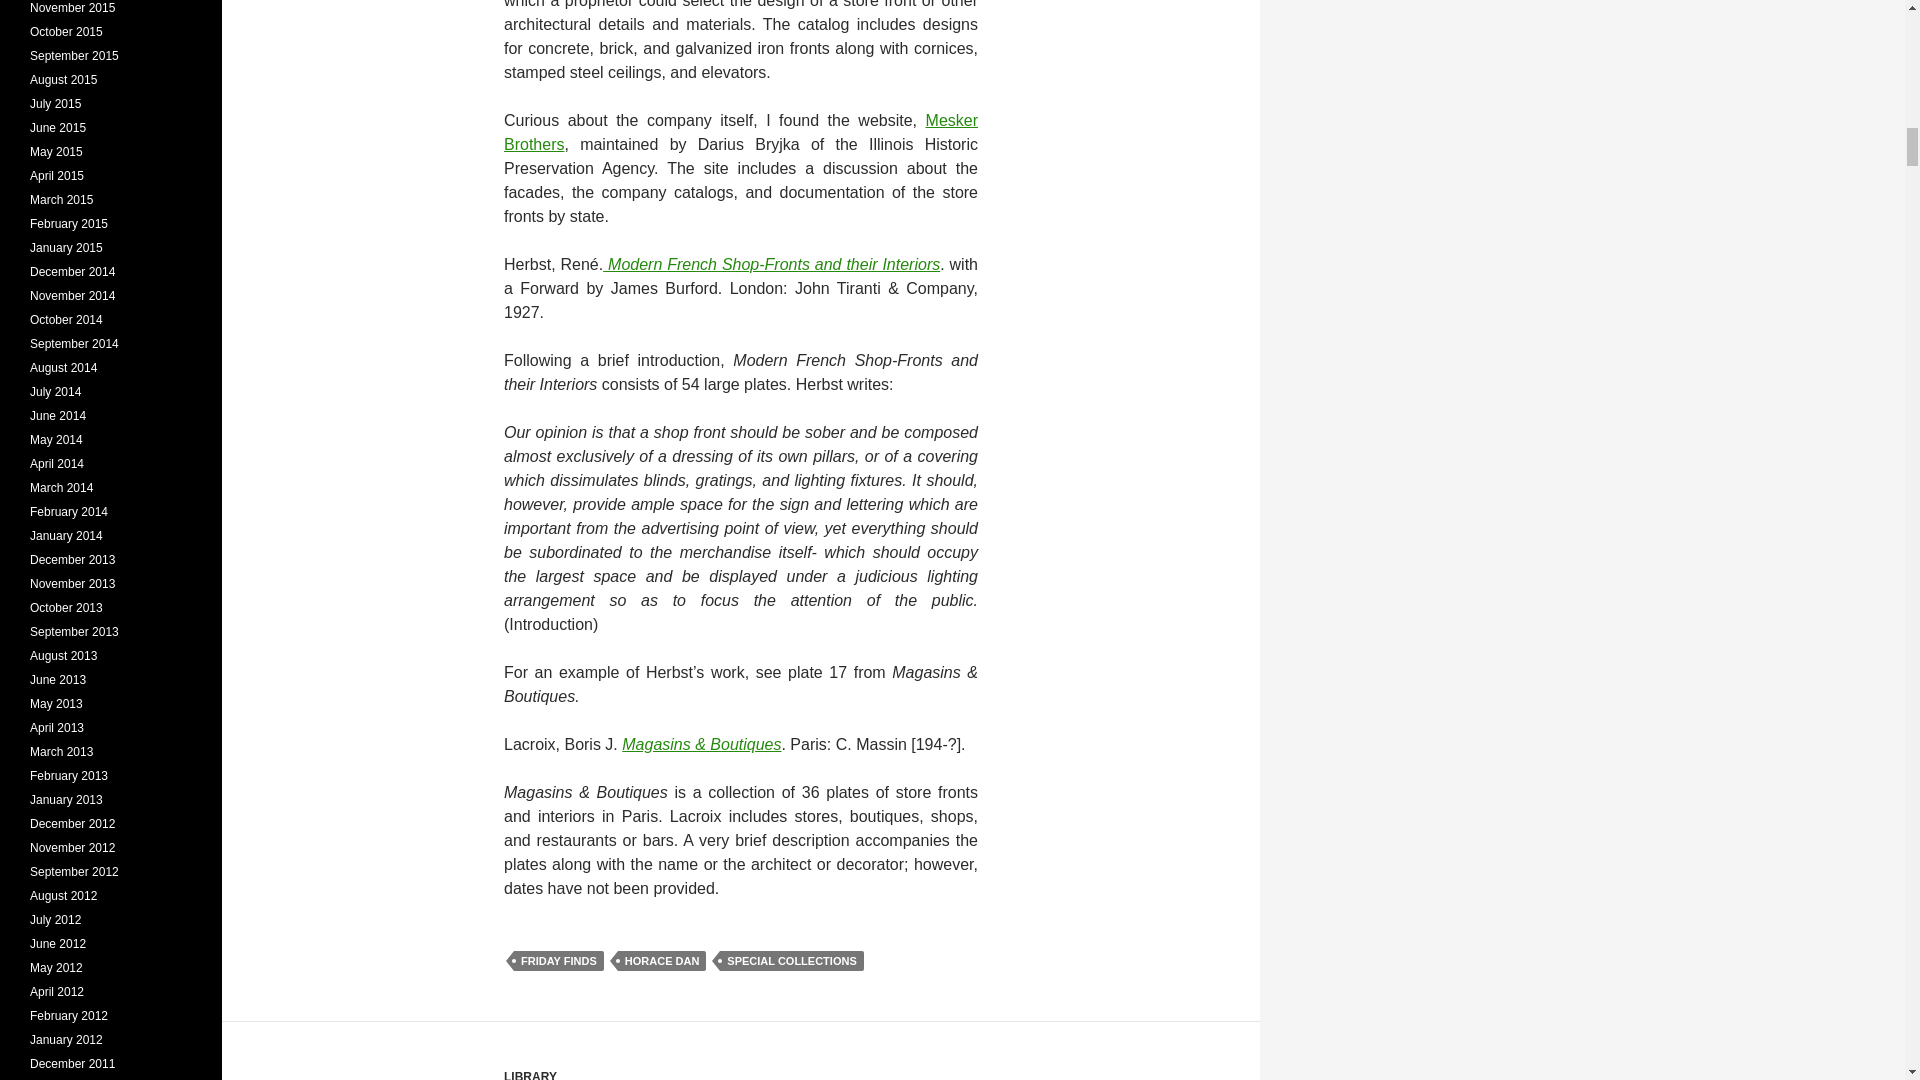 The width and height of the screenshot is (1920, 1080). What do you see at coordinates (662, 960) in the screenshot?
I see `HORACE DAN` at bounding box center [662, 960].